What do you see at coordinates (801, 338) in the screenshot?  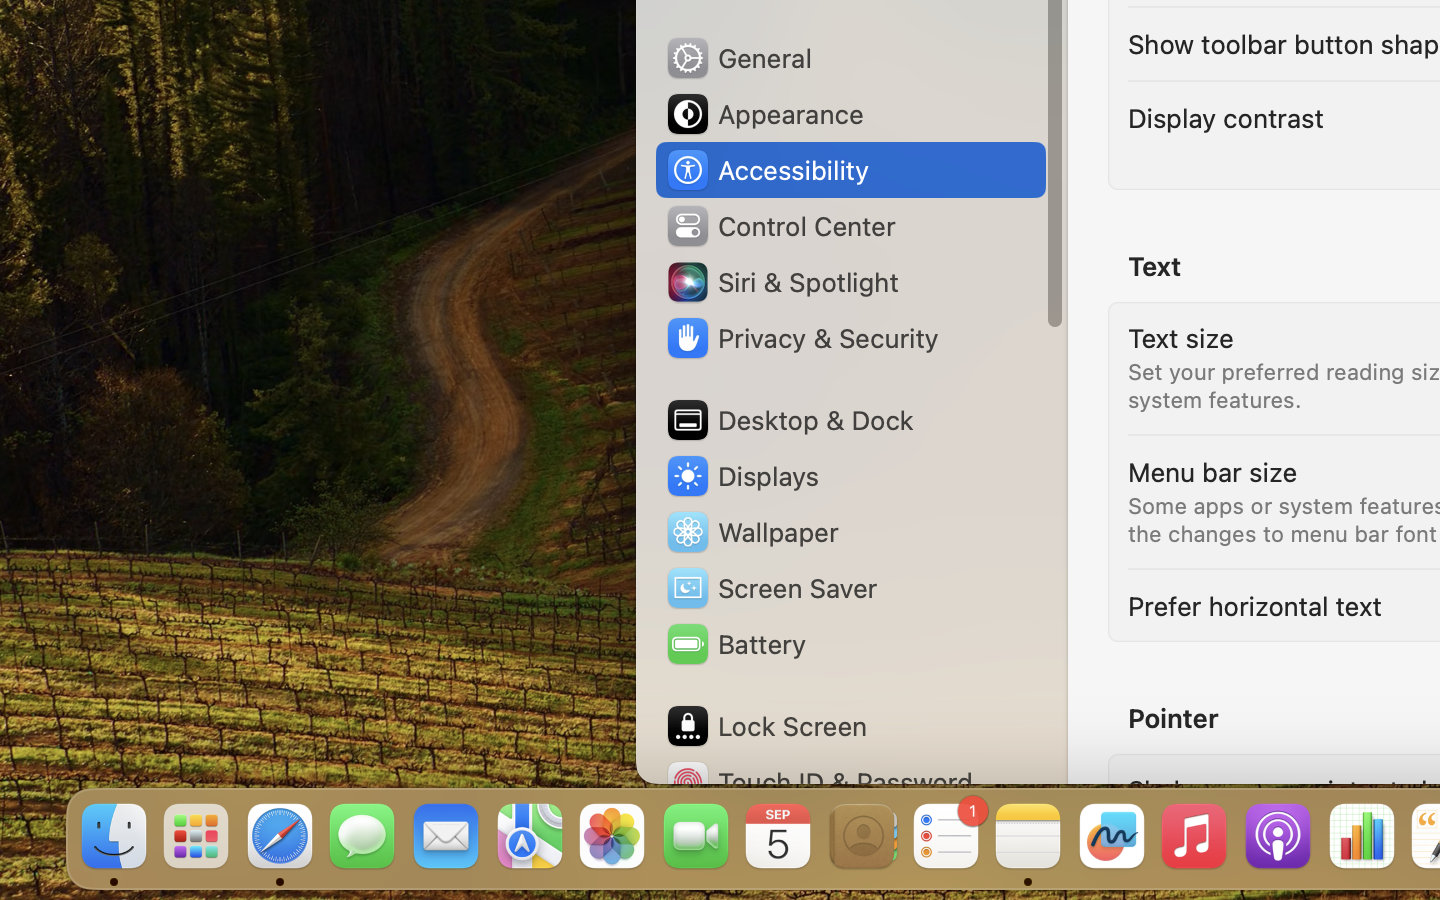 I see `Privacy & Security` at bounding box center [801, 338].